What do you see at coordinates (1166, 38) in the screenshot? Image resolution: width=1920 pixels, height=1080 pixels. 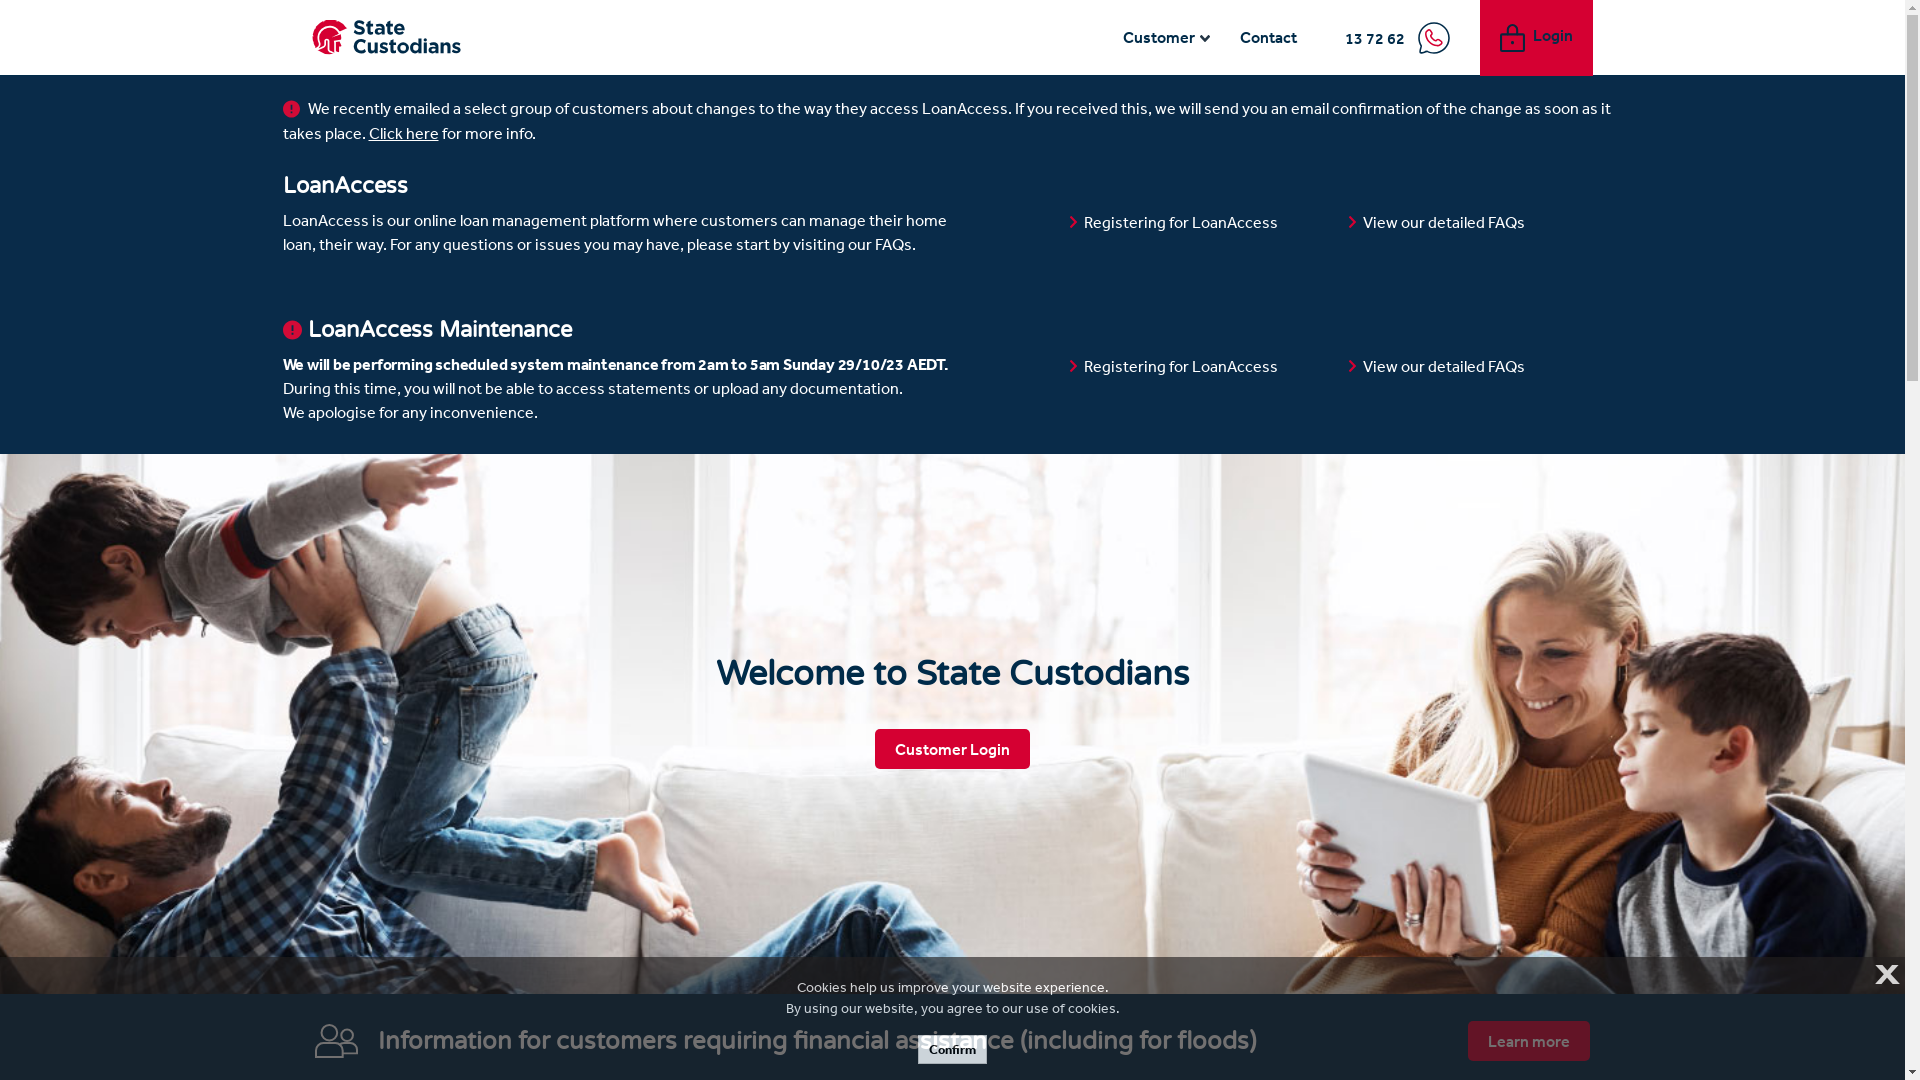 I see `Customer` at bounding box center [1166, 38].